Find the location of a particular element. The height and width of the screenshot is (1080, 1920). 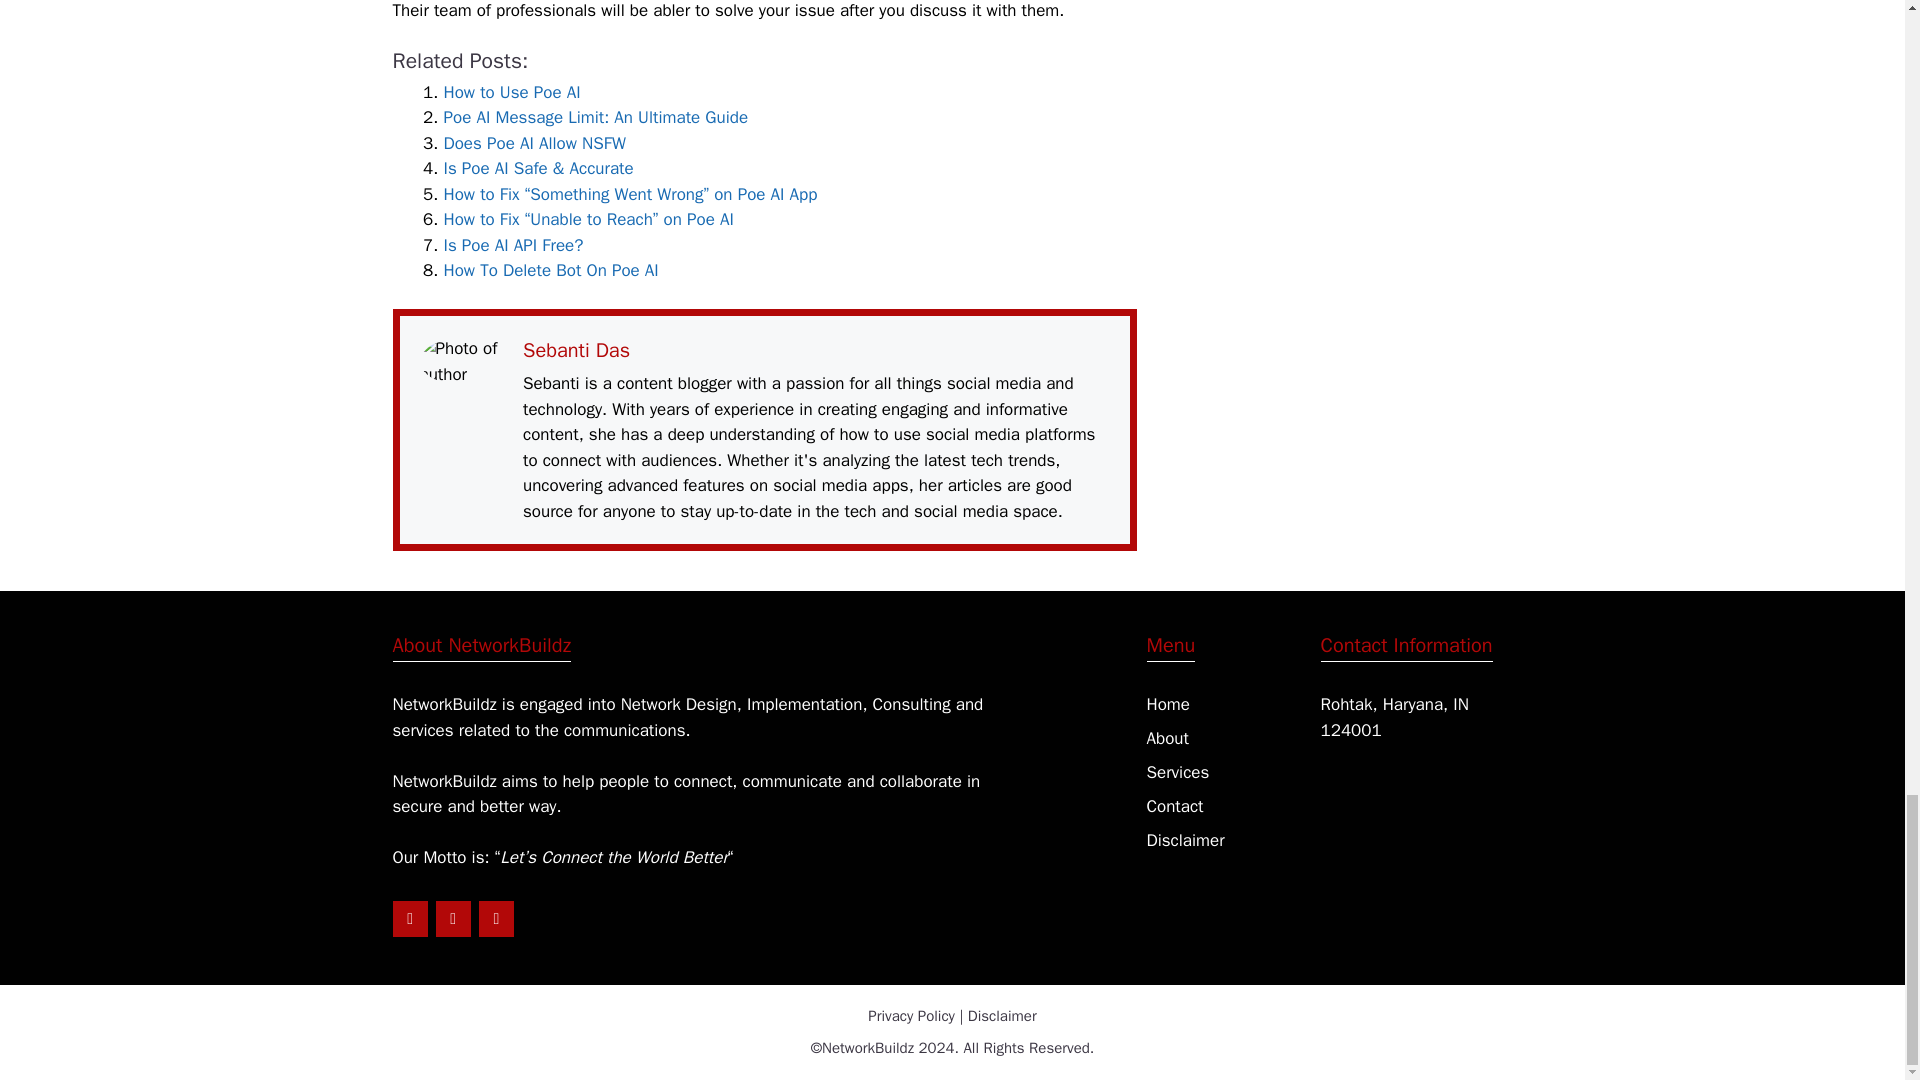

Home is located at coordinates (1167, 704).